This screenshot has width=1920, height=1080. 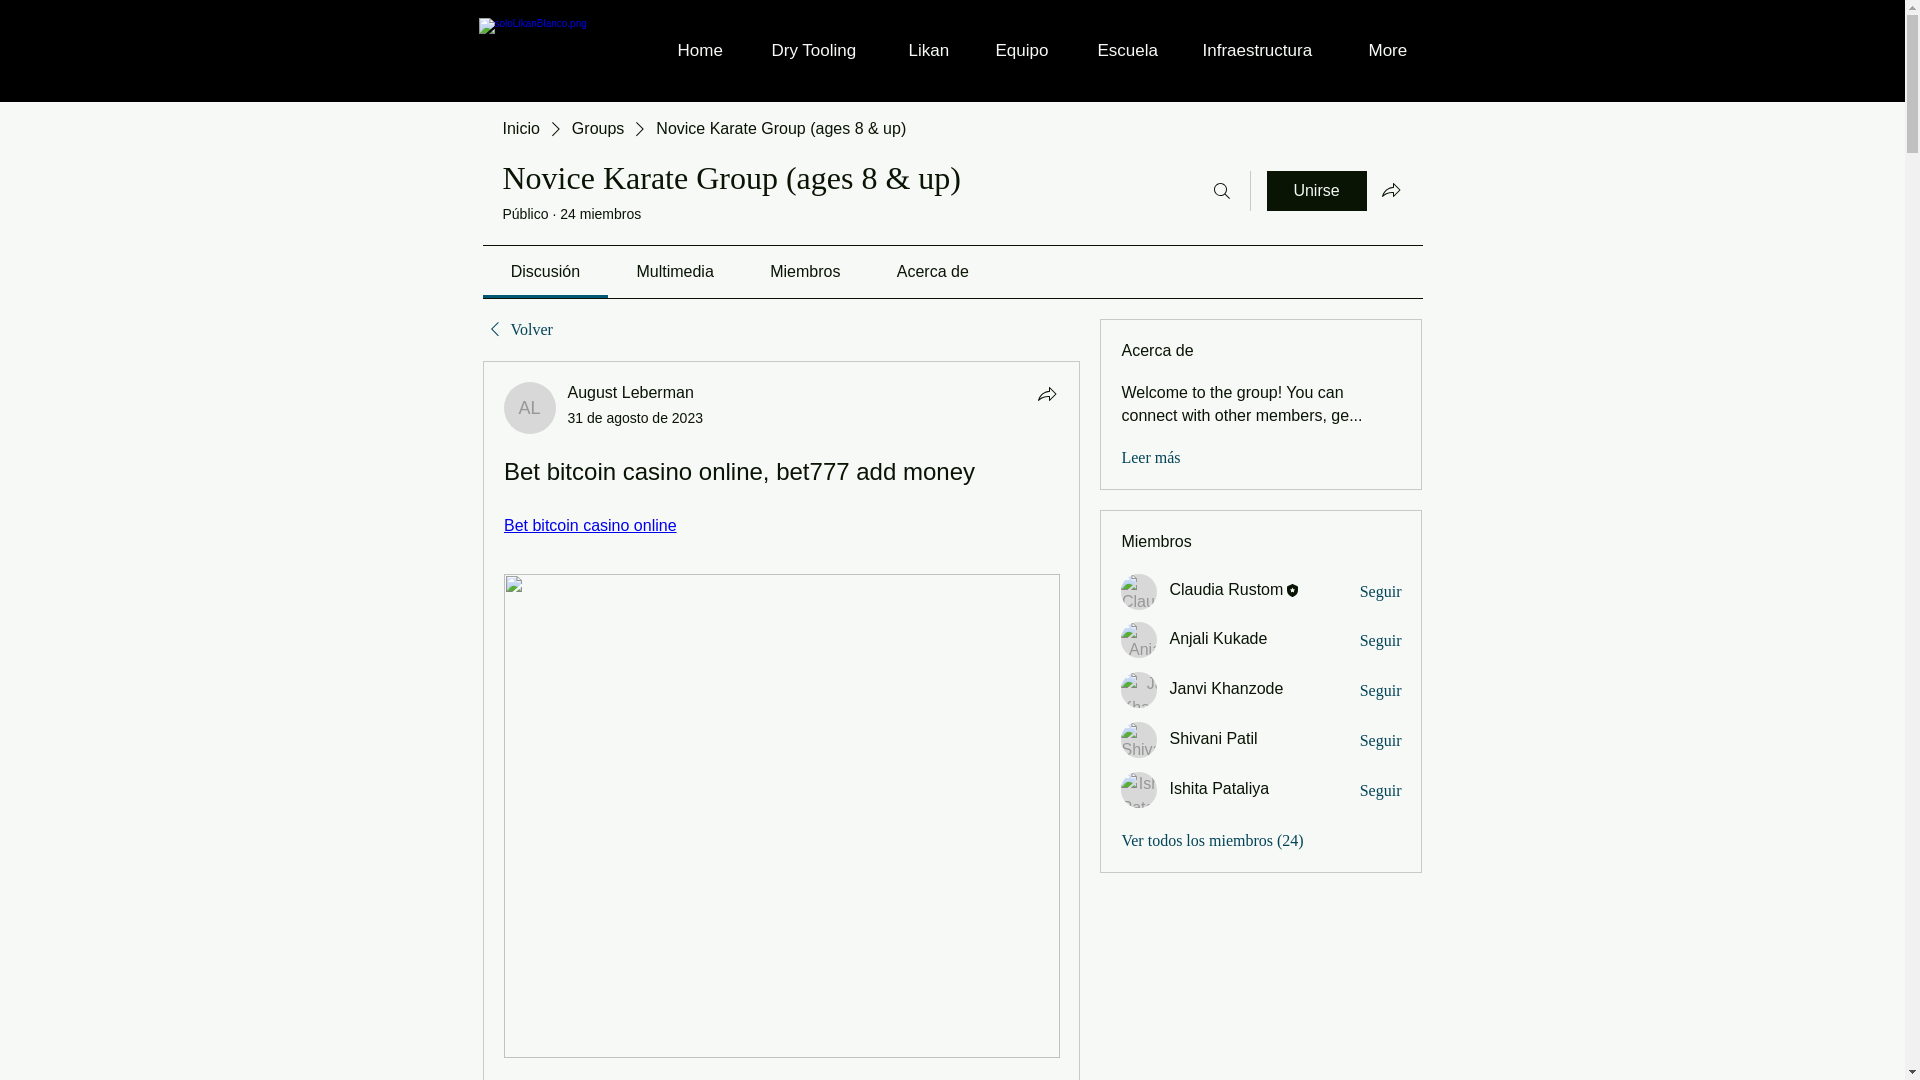 What do you see at coordinates (1139, 790) in the screenshot?
I see `Ishita Pataliya` at bounding box center [1139, 790].